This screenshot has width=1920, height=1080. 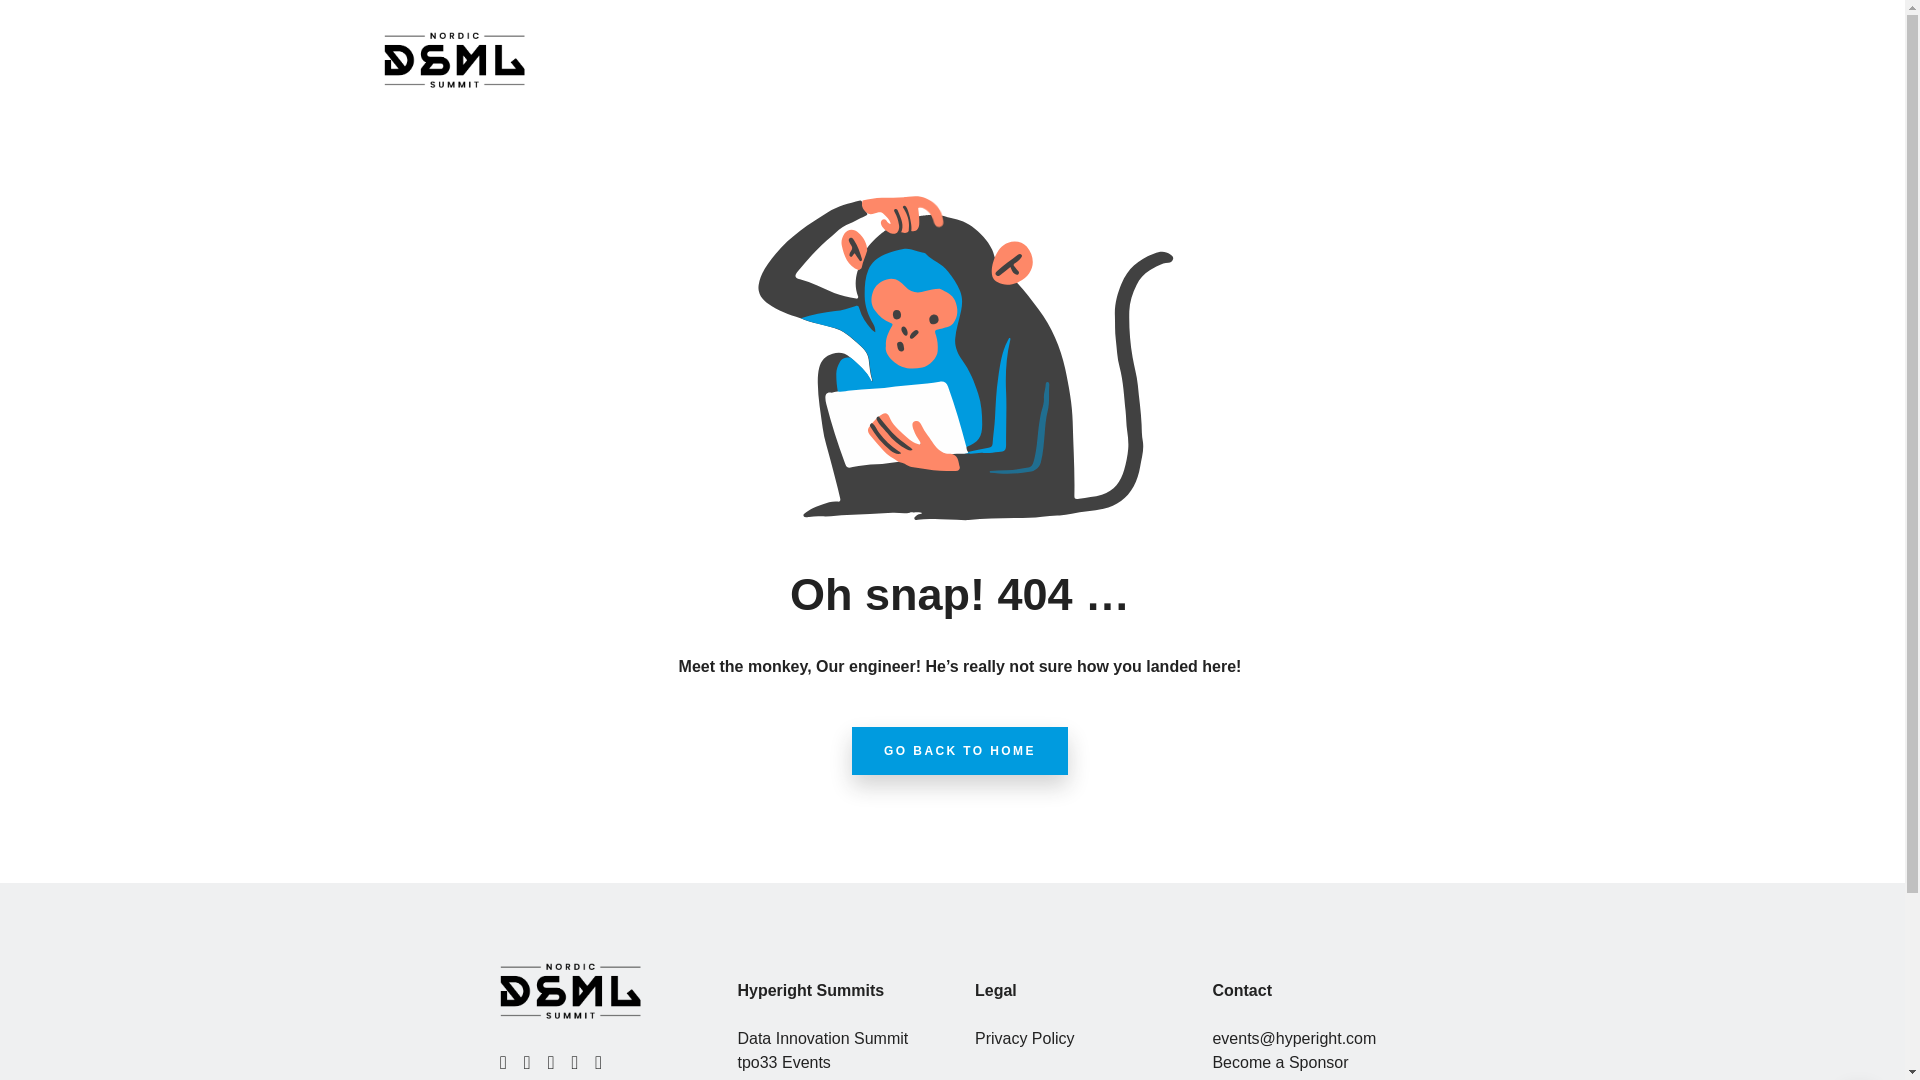 I want to click on GO BACK TO HOME, so click(x=960, y=750).